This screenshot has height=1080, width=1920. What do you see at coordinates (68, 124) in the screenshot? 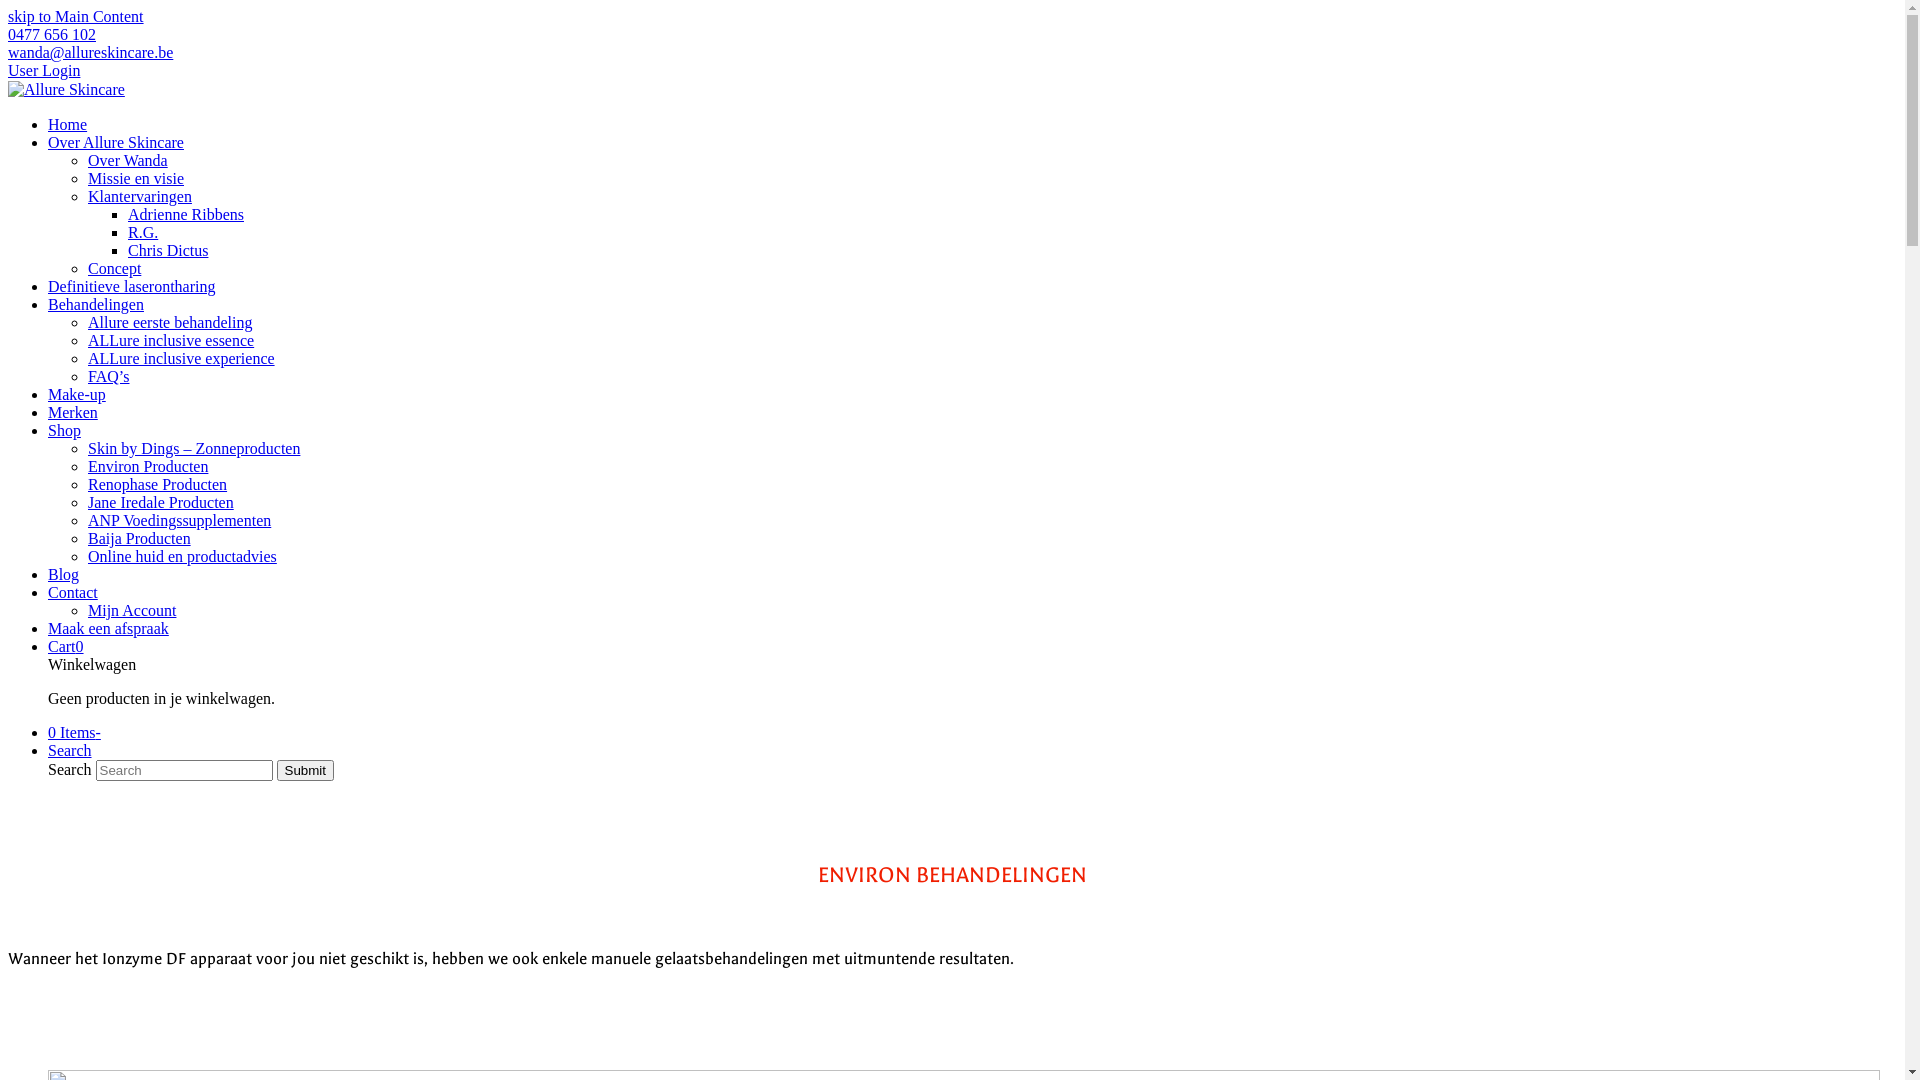
I see `Home` at bounding box center [68, 124].